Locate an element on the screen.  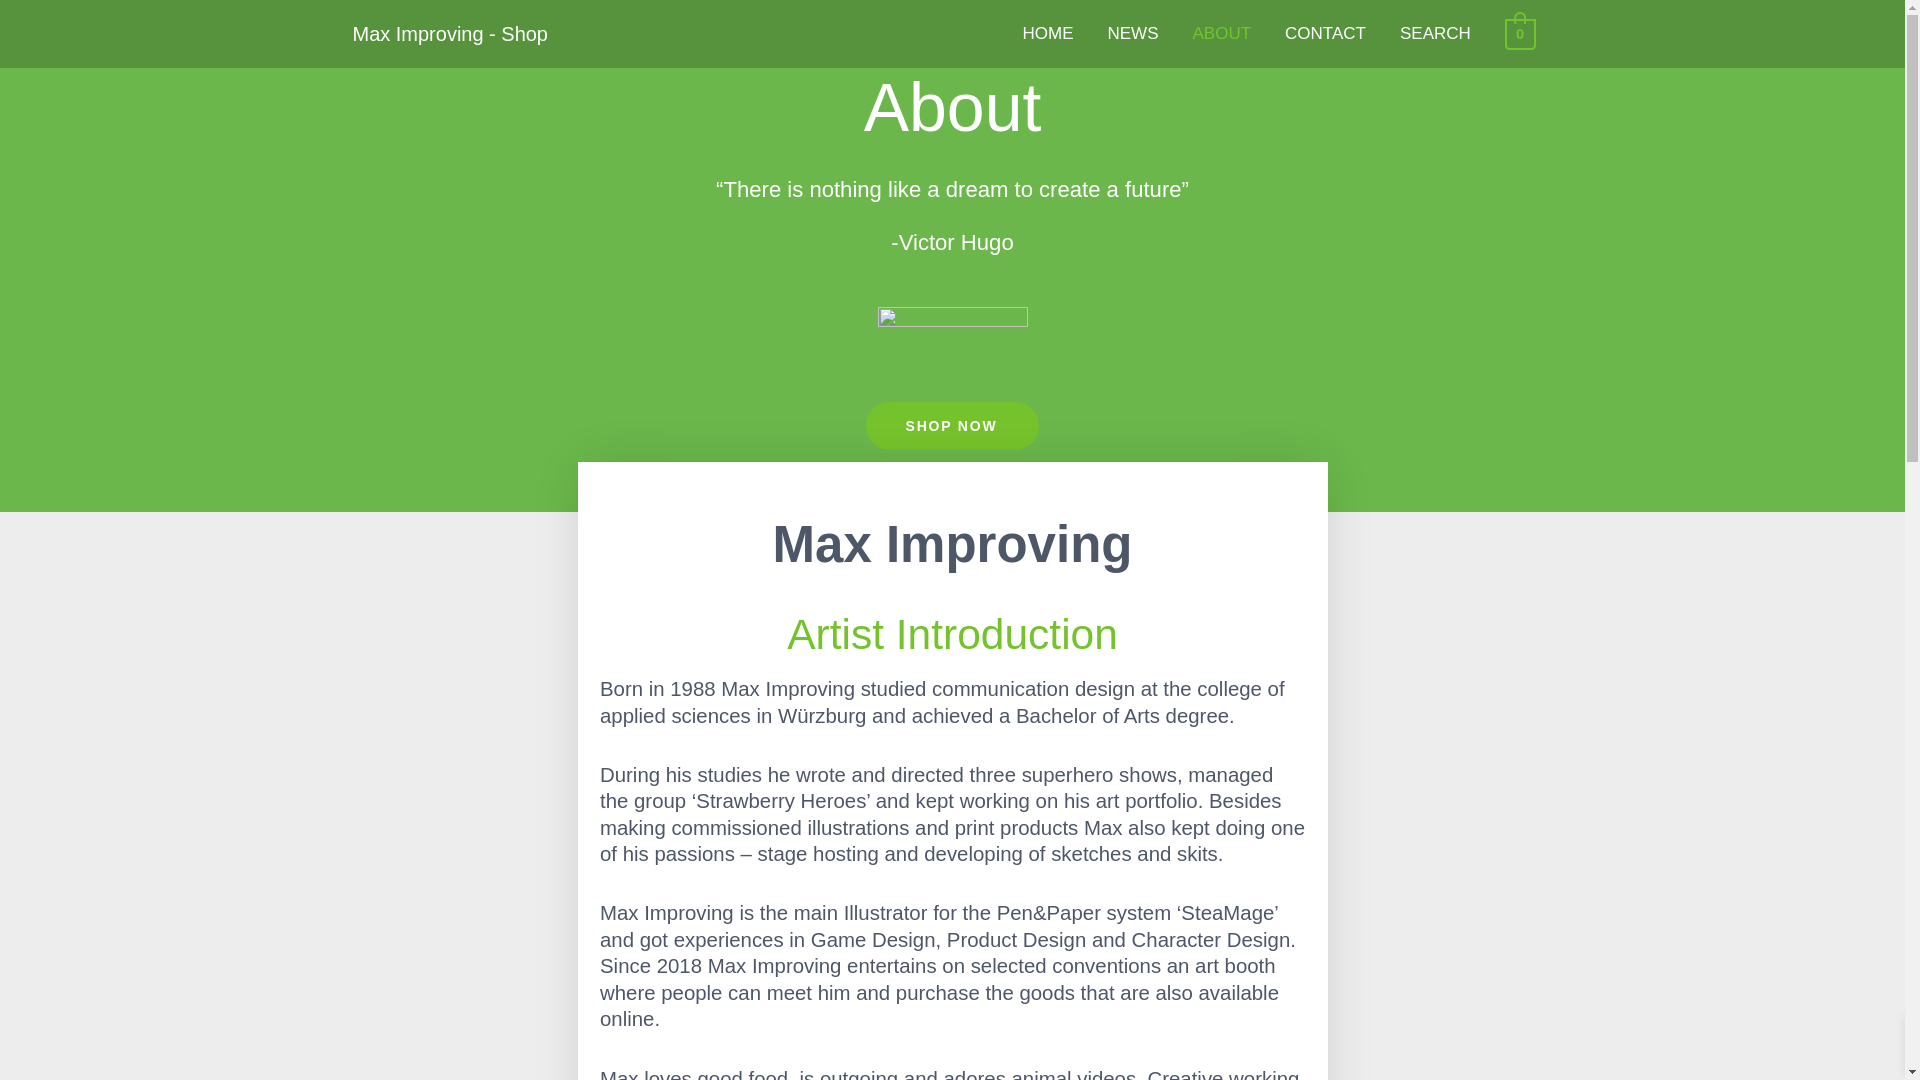
SHOP NOW is located at coordinates (952, 426).